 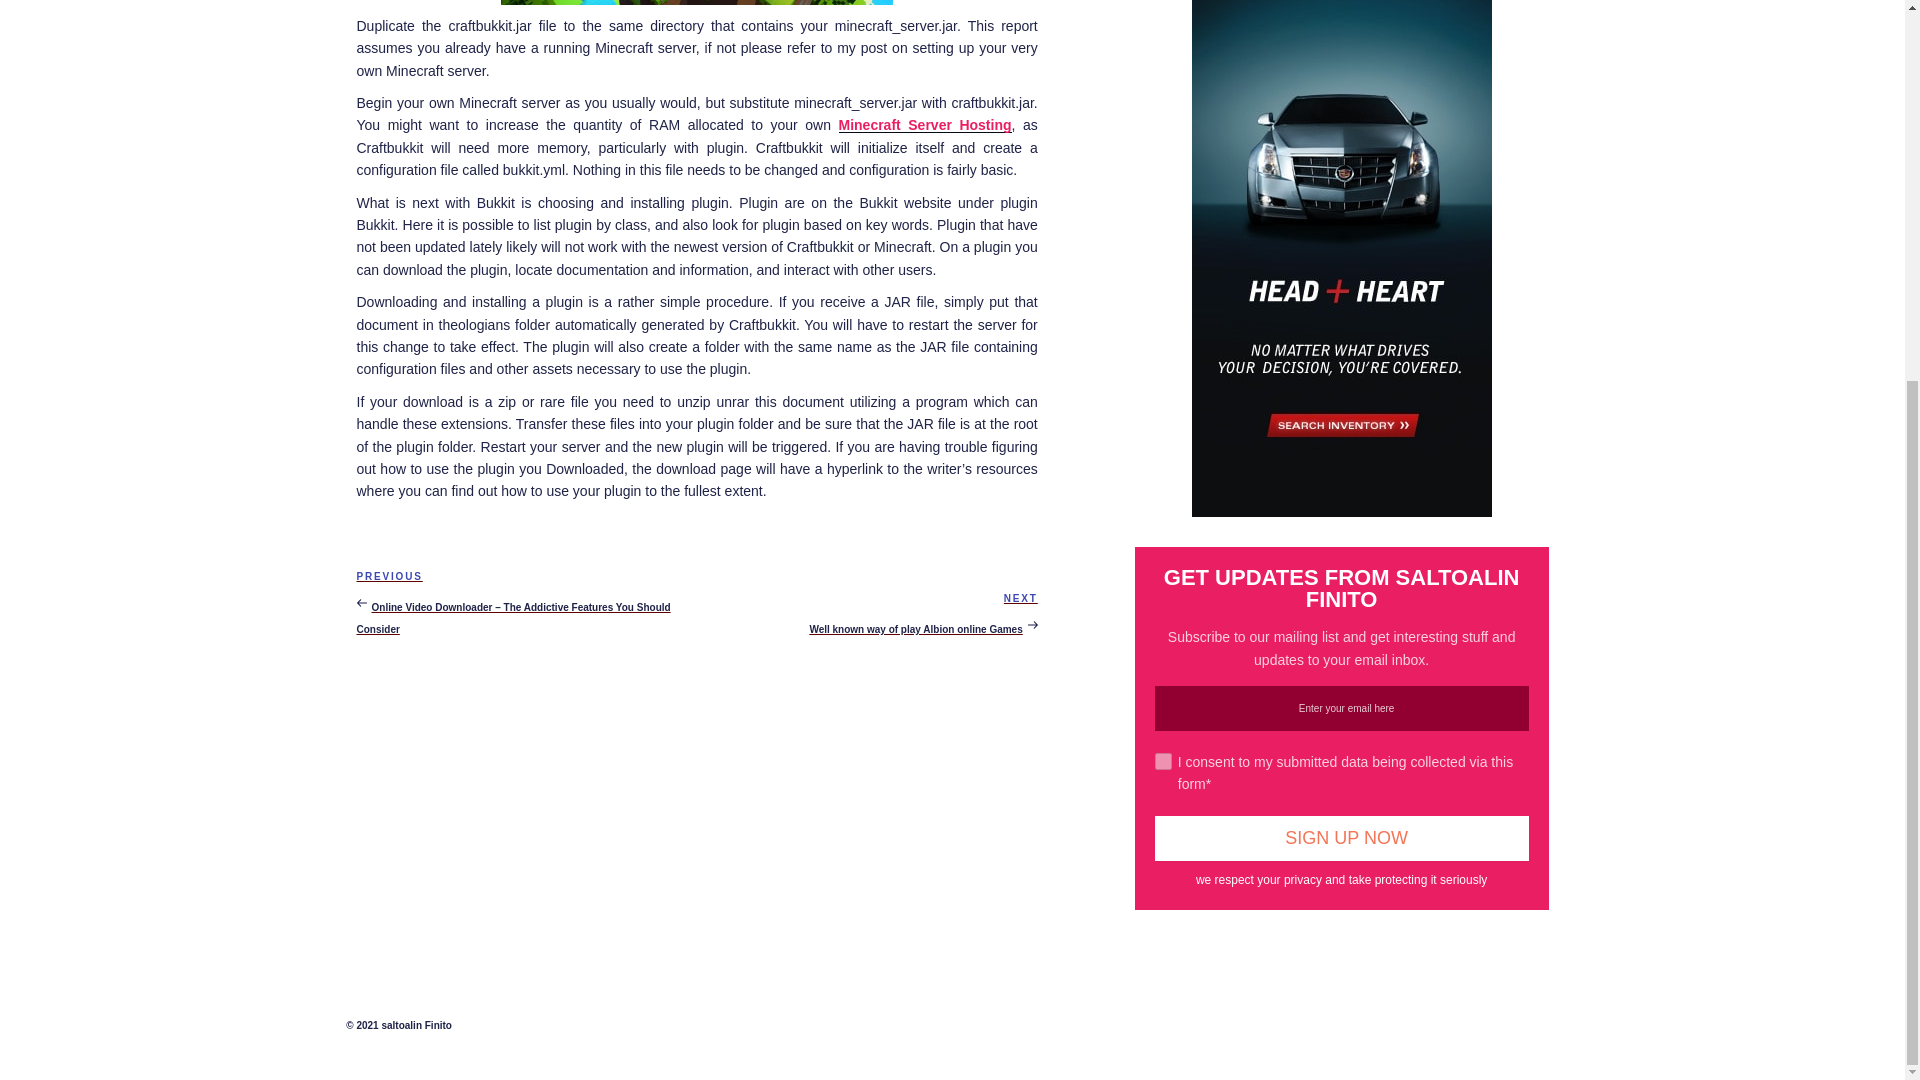 What do you see at coordinates (1342, 838) in the screenshot?
I see `on` at bounding box center [1342, 838].